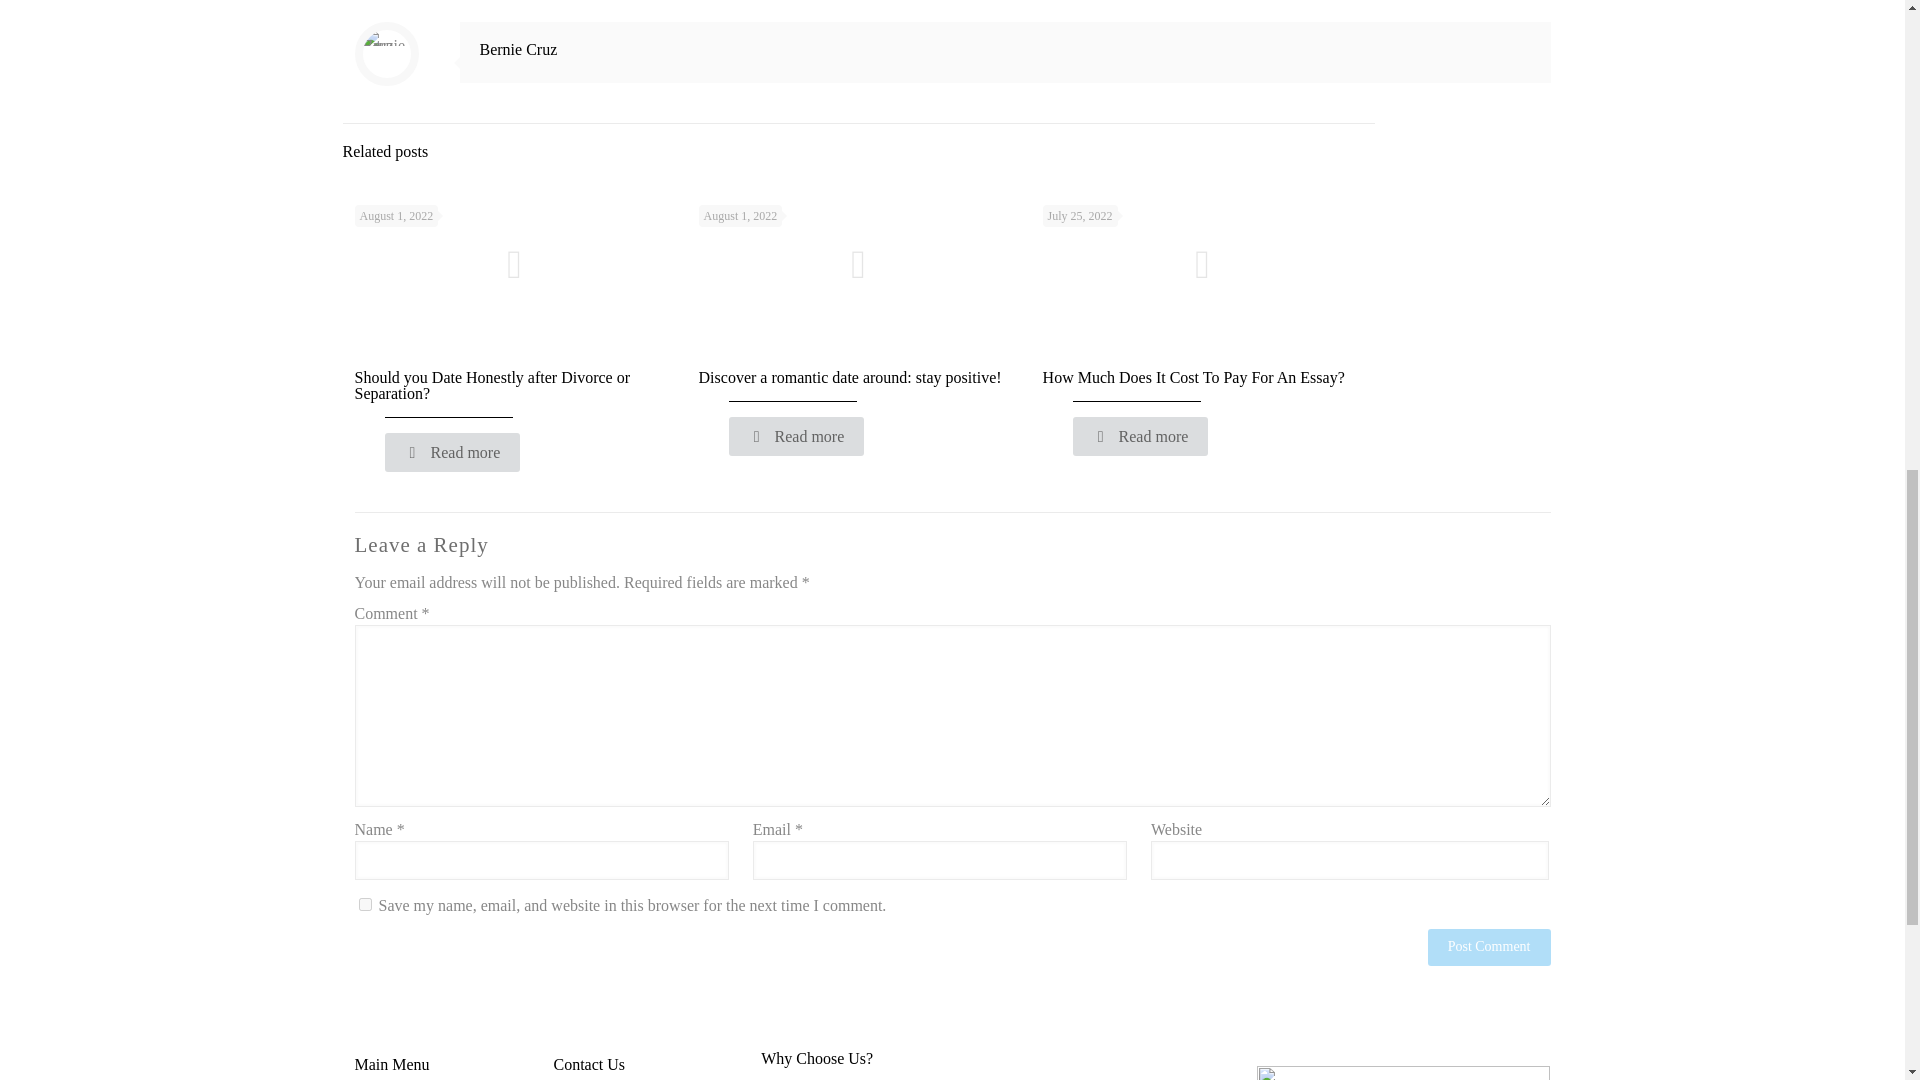  I want to click on How Much Does It Cost To Pay For An Essay?, so click(1194, 377).